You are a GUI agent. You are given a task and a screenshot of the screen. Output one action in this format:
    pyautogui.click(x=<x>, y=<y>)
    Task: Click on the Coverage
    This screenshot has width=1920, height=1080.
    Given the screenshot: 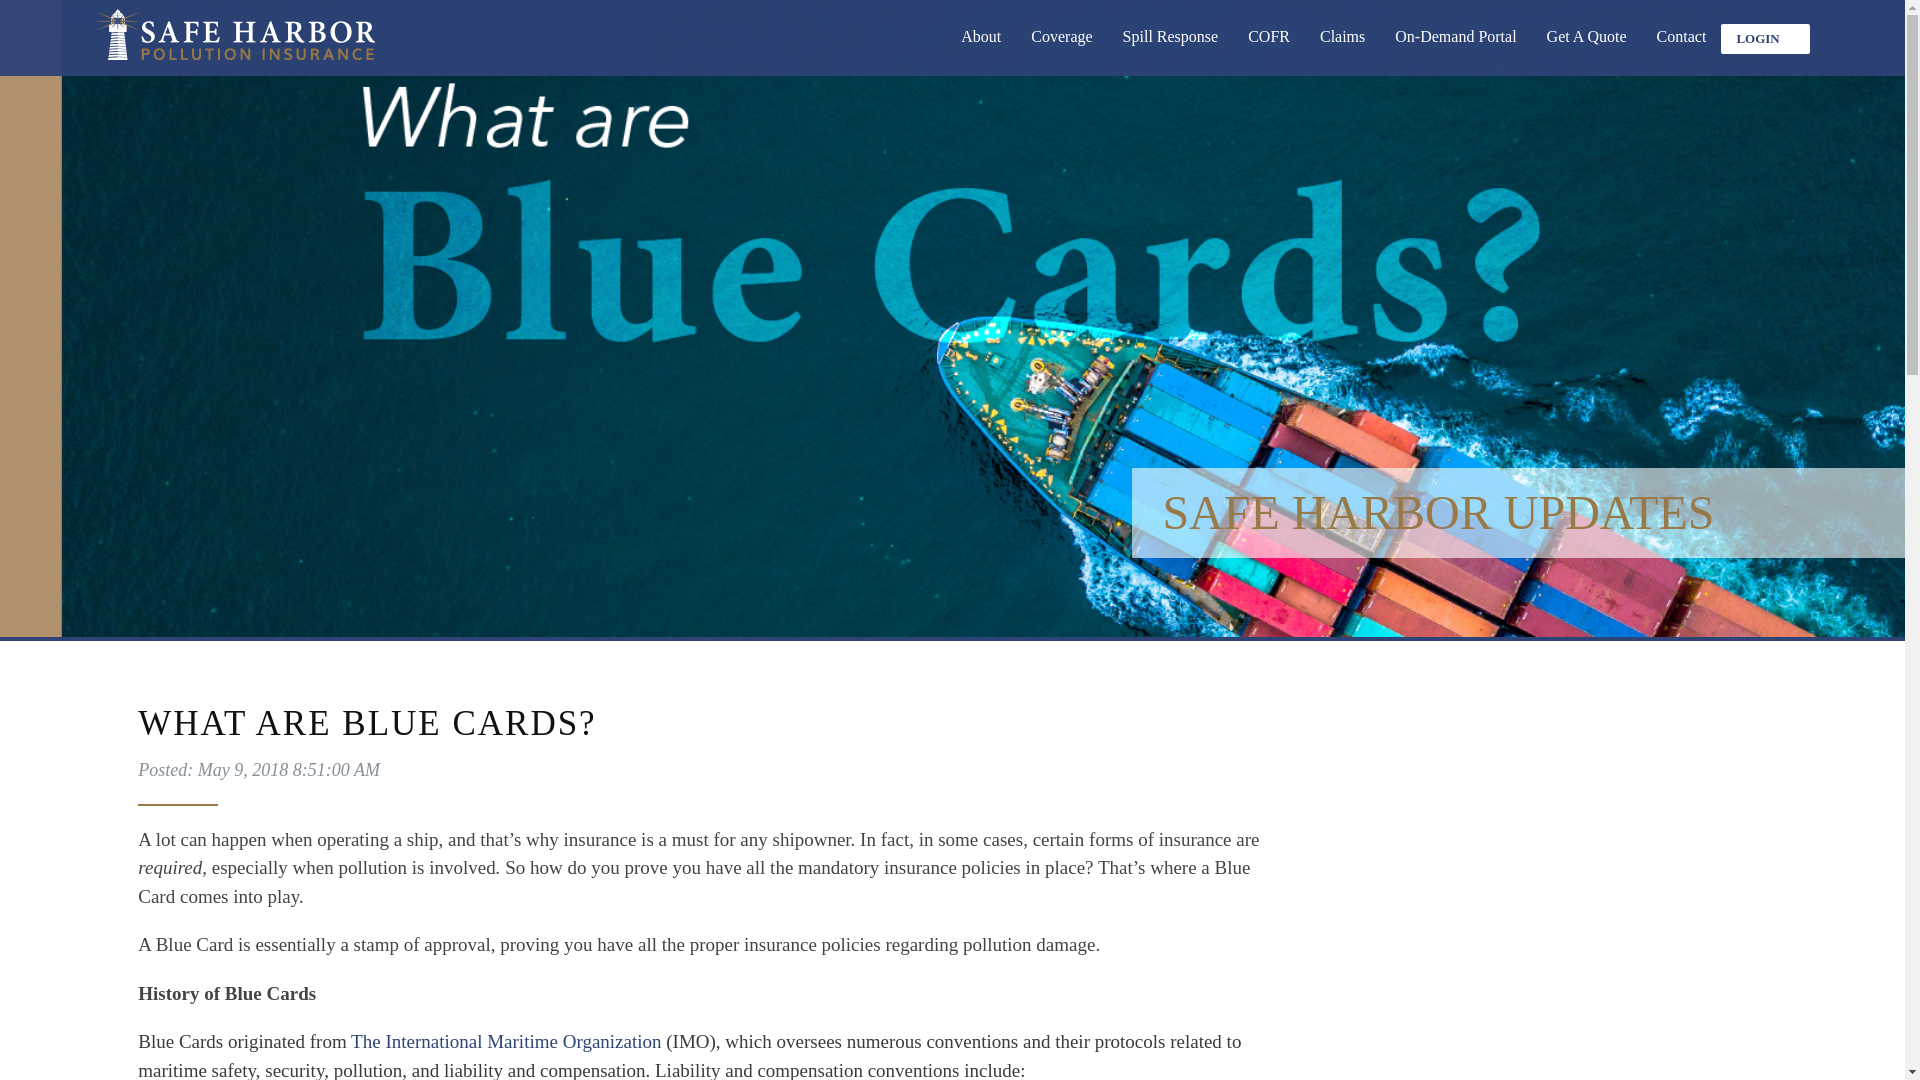 What is the action you would take?
    pyautogui.click(x=1061, y=48)
    